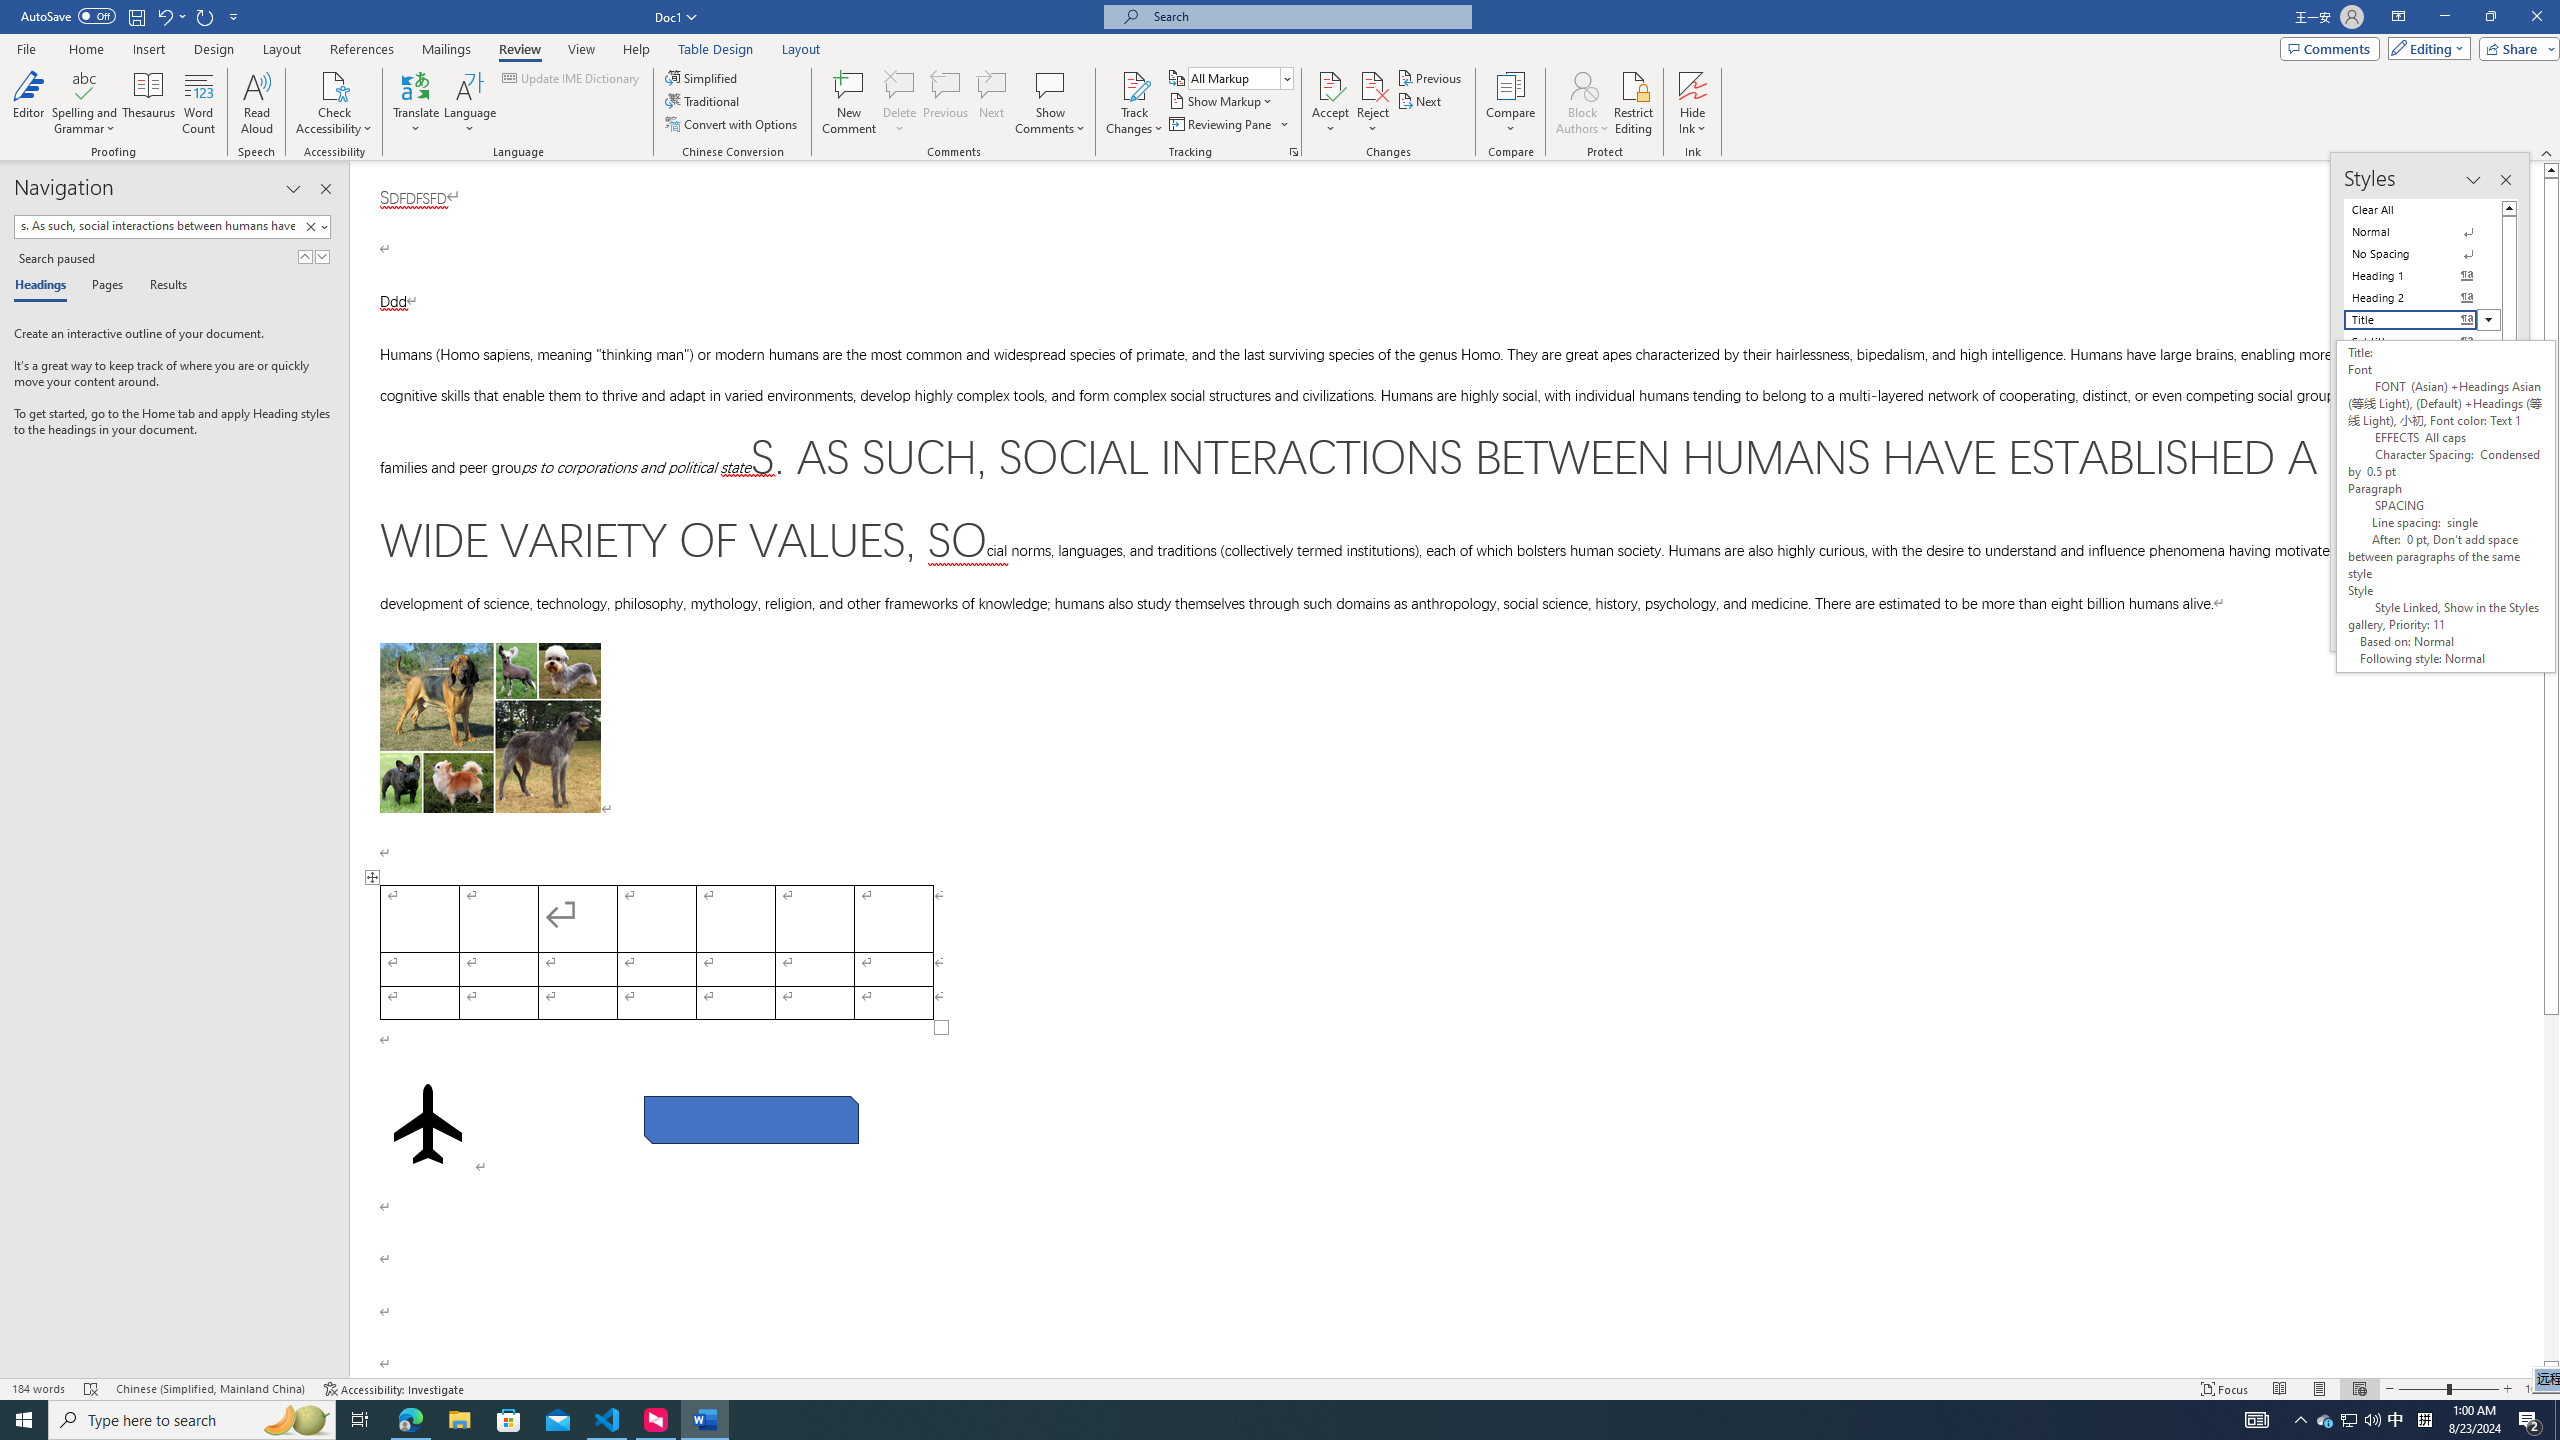 This screenshot has width=2560, height=1440. What do you see at coordinates (1422, 100) in the screenshot?
I see `Next` at bounding box center [1422, 100].